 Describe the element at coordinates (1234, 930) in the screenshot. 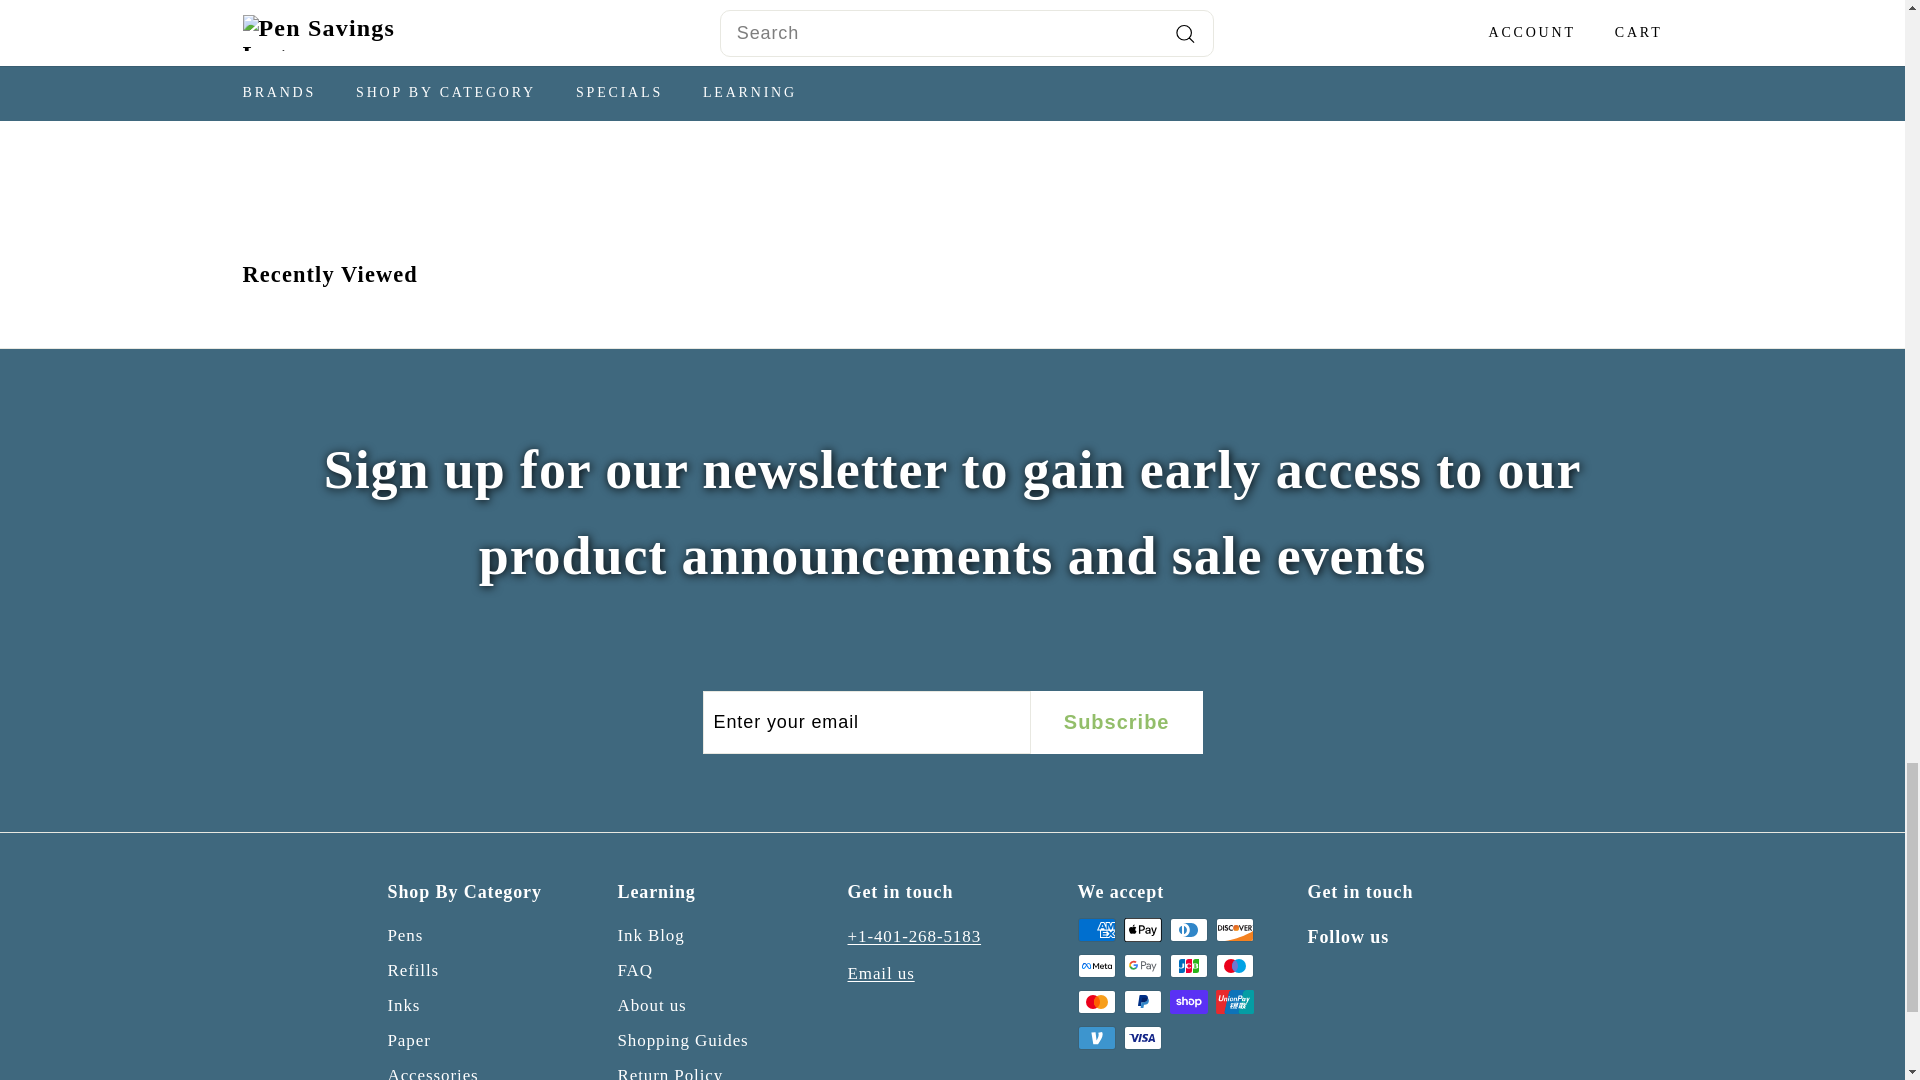

I see `Discover` at that location.